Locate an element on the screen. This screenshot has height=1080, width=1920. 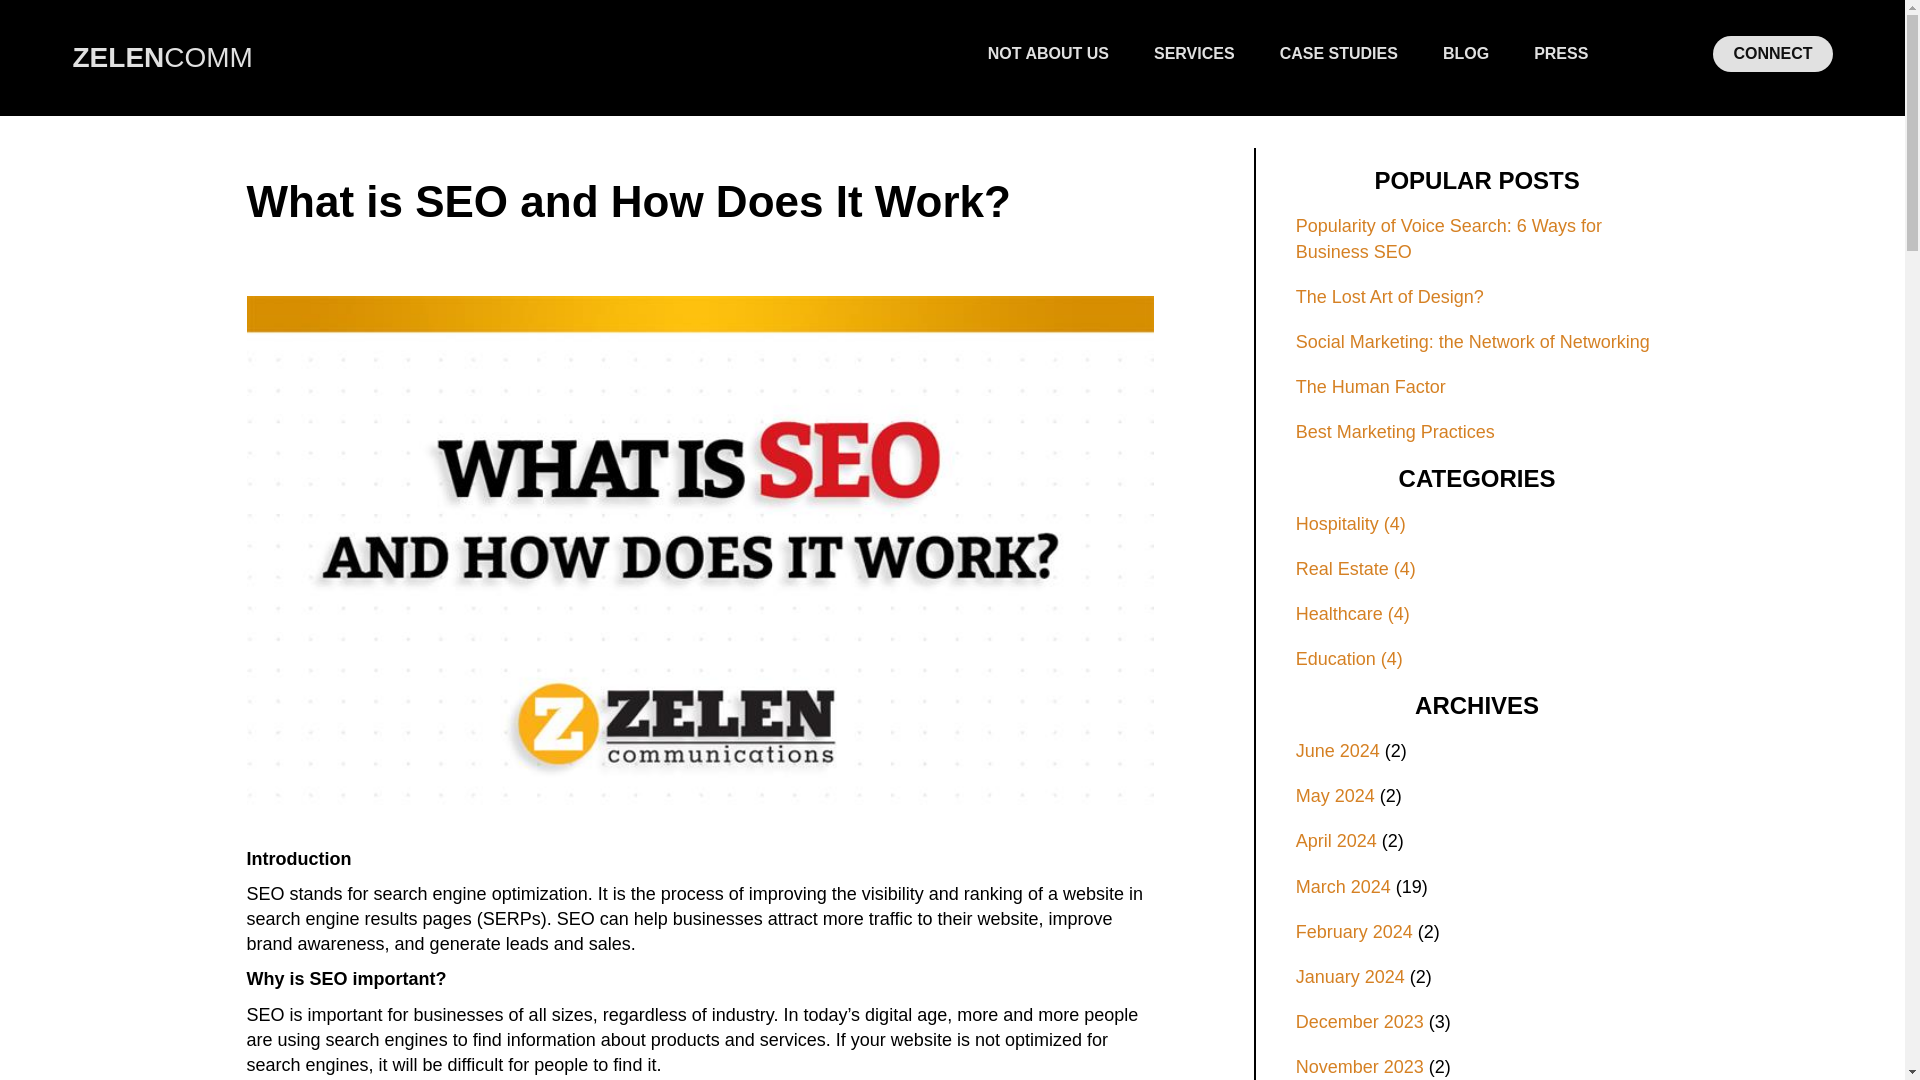
November 2023 is located at coordinates (1360, 1066).